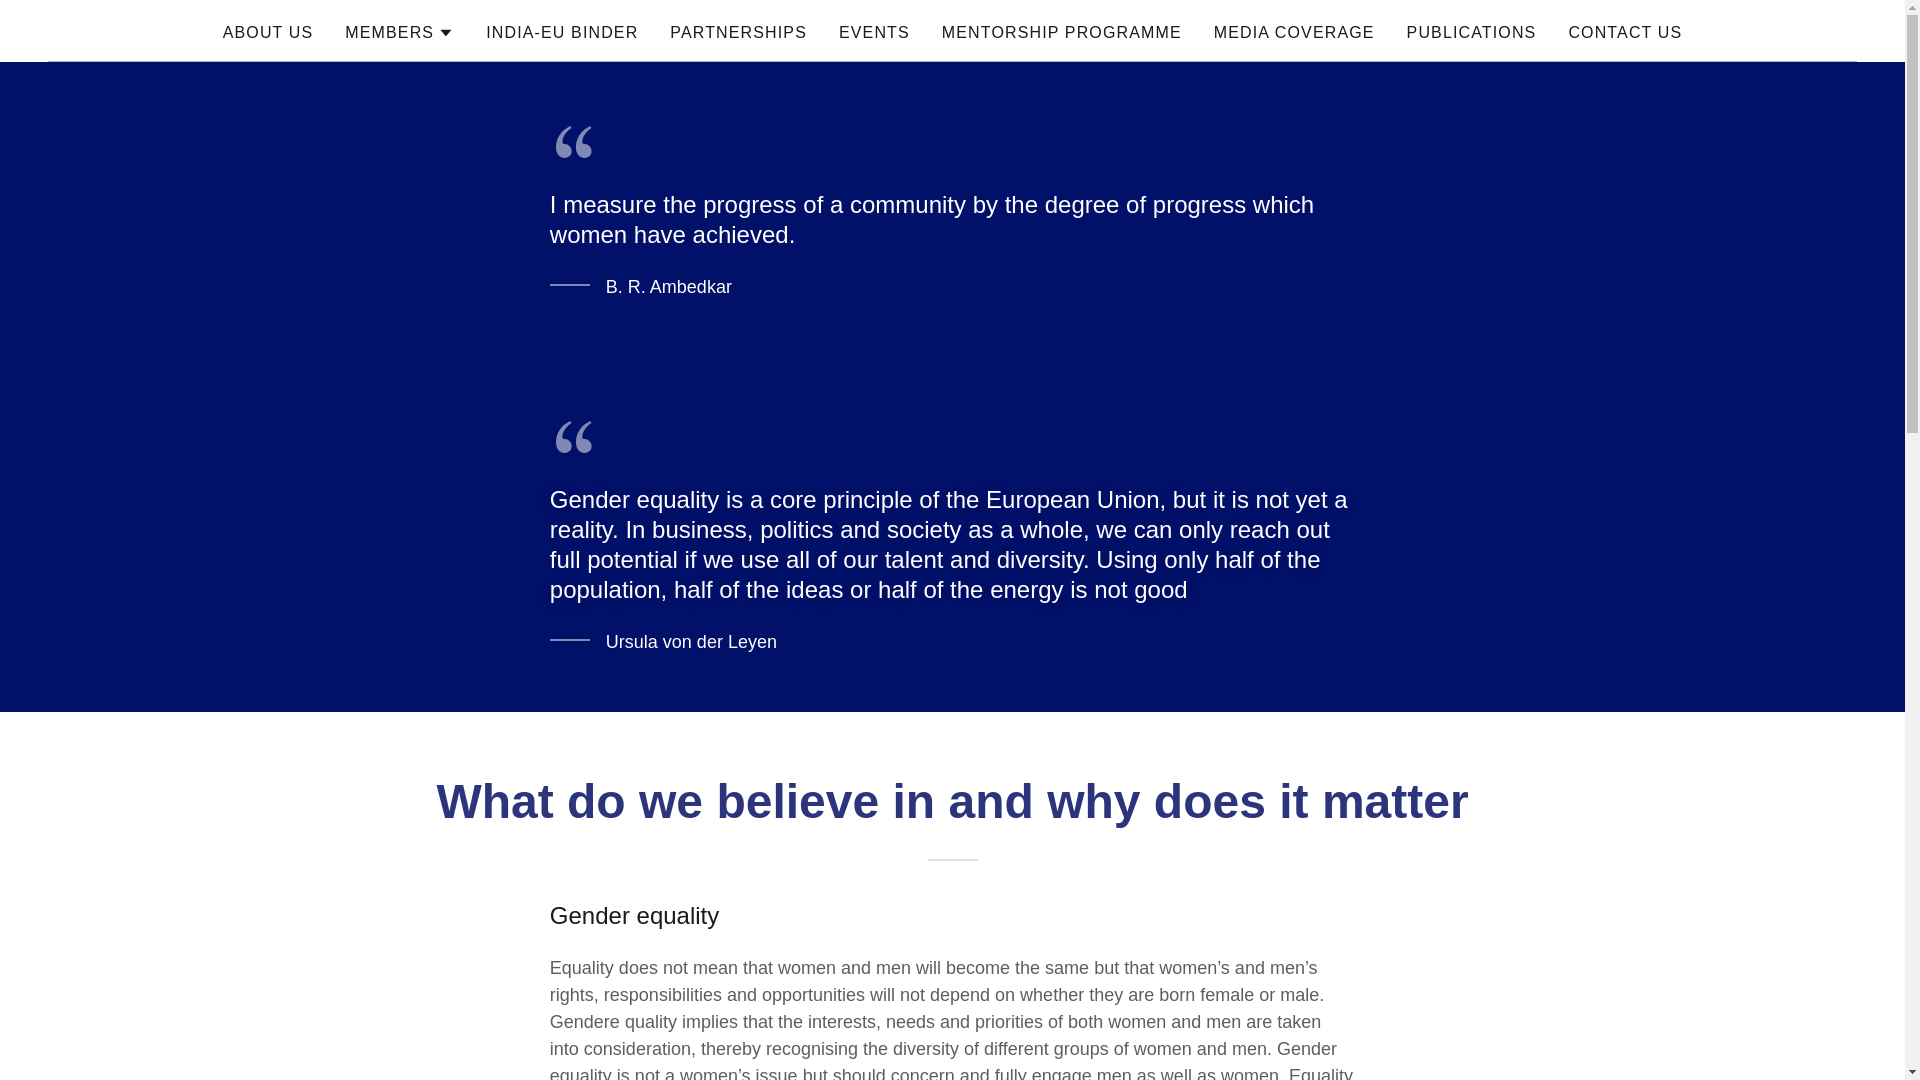  Describe the element at coordinates (1472, 32) in the screenshot. I see `PUBLICATIONS` at that location.